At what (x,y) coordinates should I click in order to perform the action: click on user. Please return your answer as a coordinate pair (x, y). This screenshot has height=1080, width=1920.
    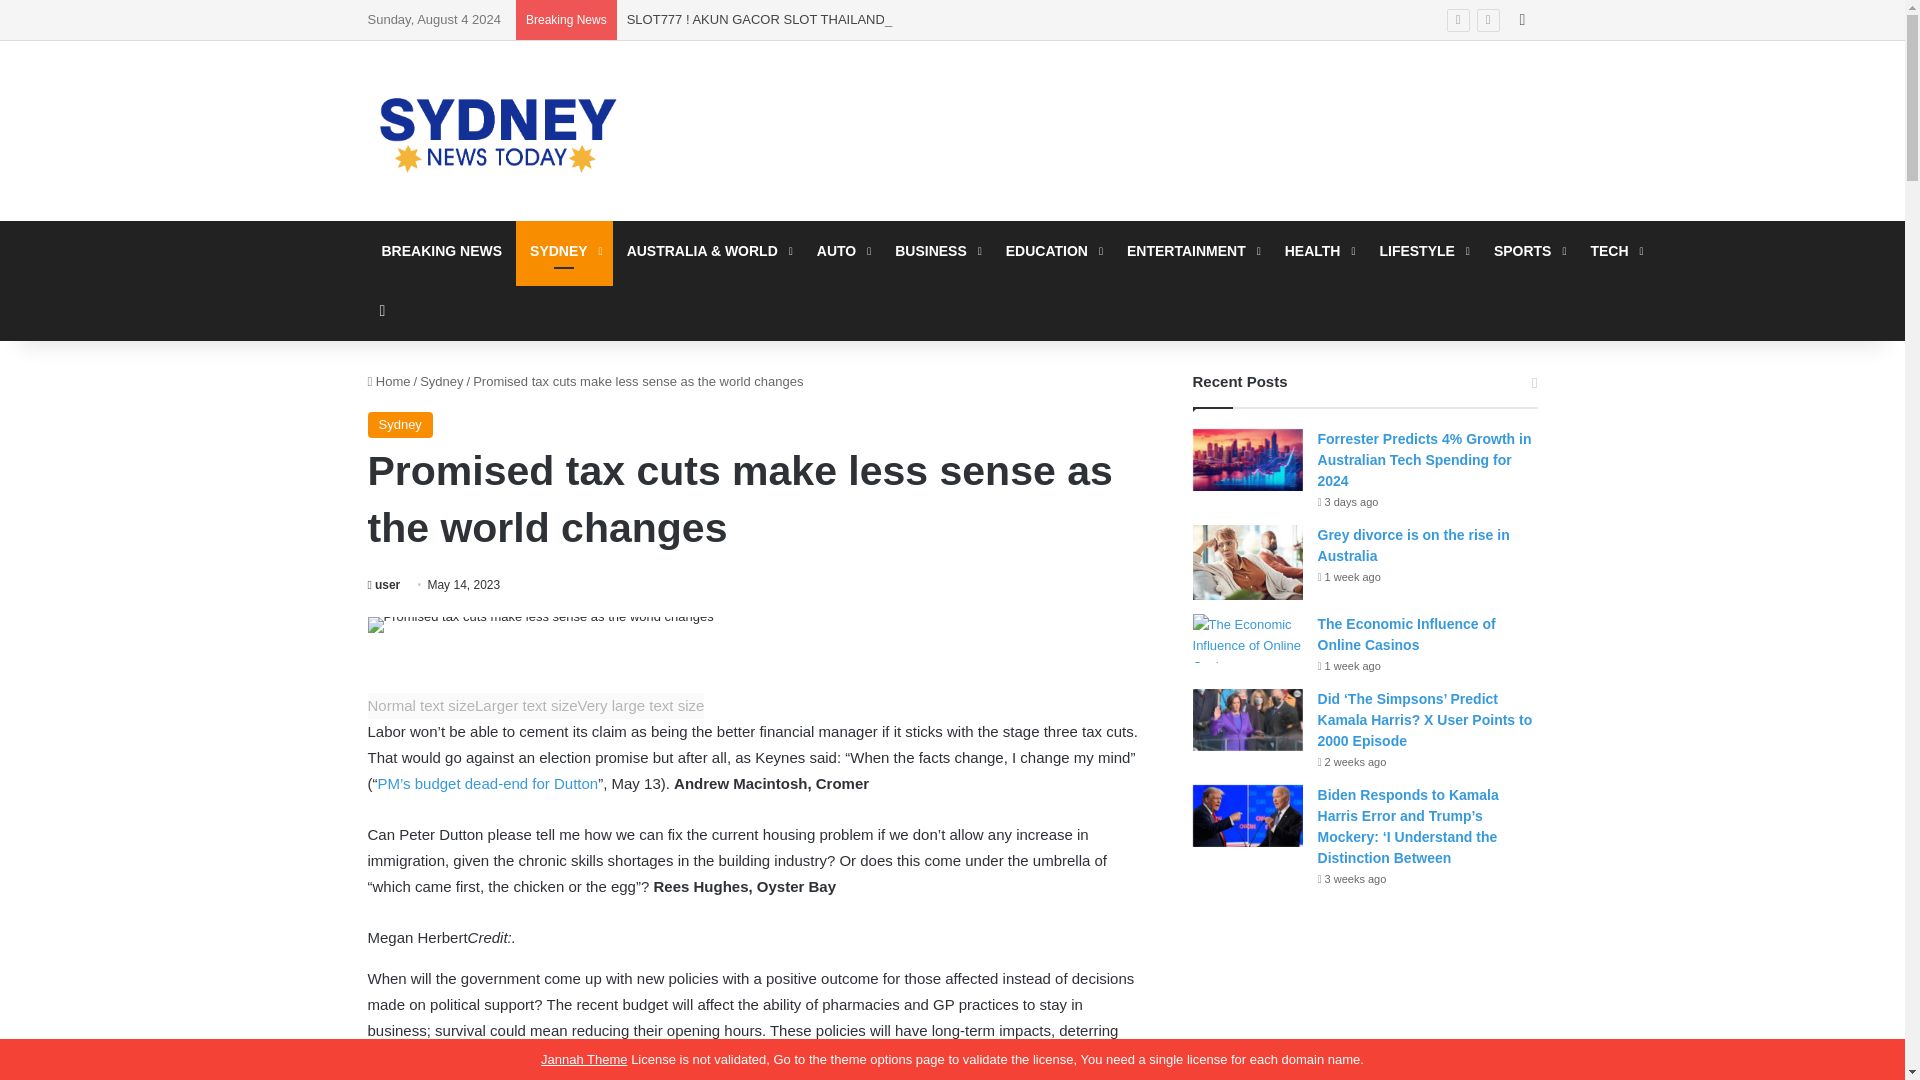
    Looking at the image, I should click on (384, 584).